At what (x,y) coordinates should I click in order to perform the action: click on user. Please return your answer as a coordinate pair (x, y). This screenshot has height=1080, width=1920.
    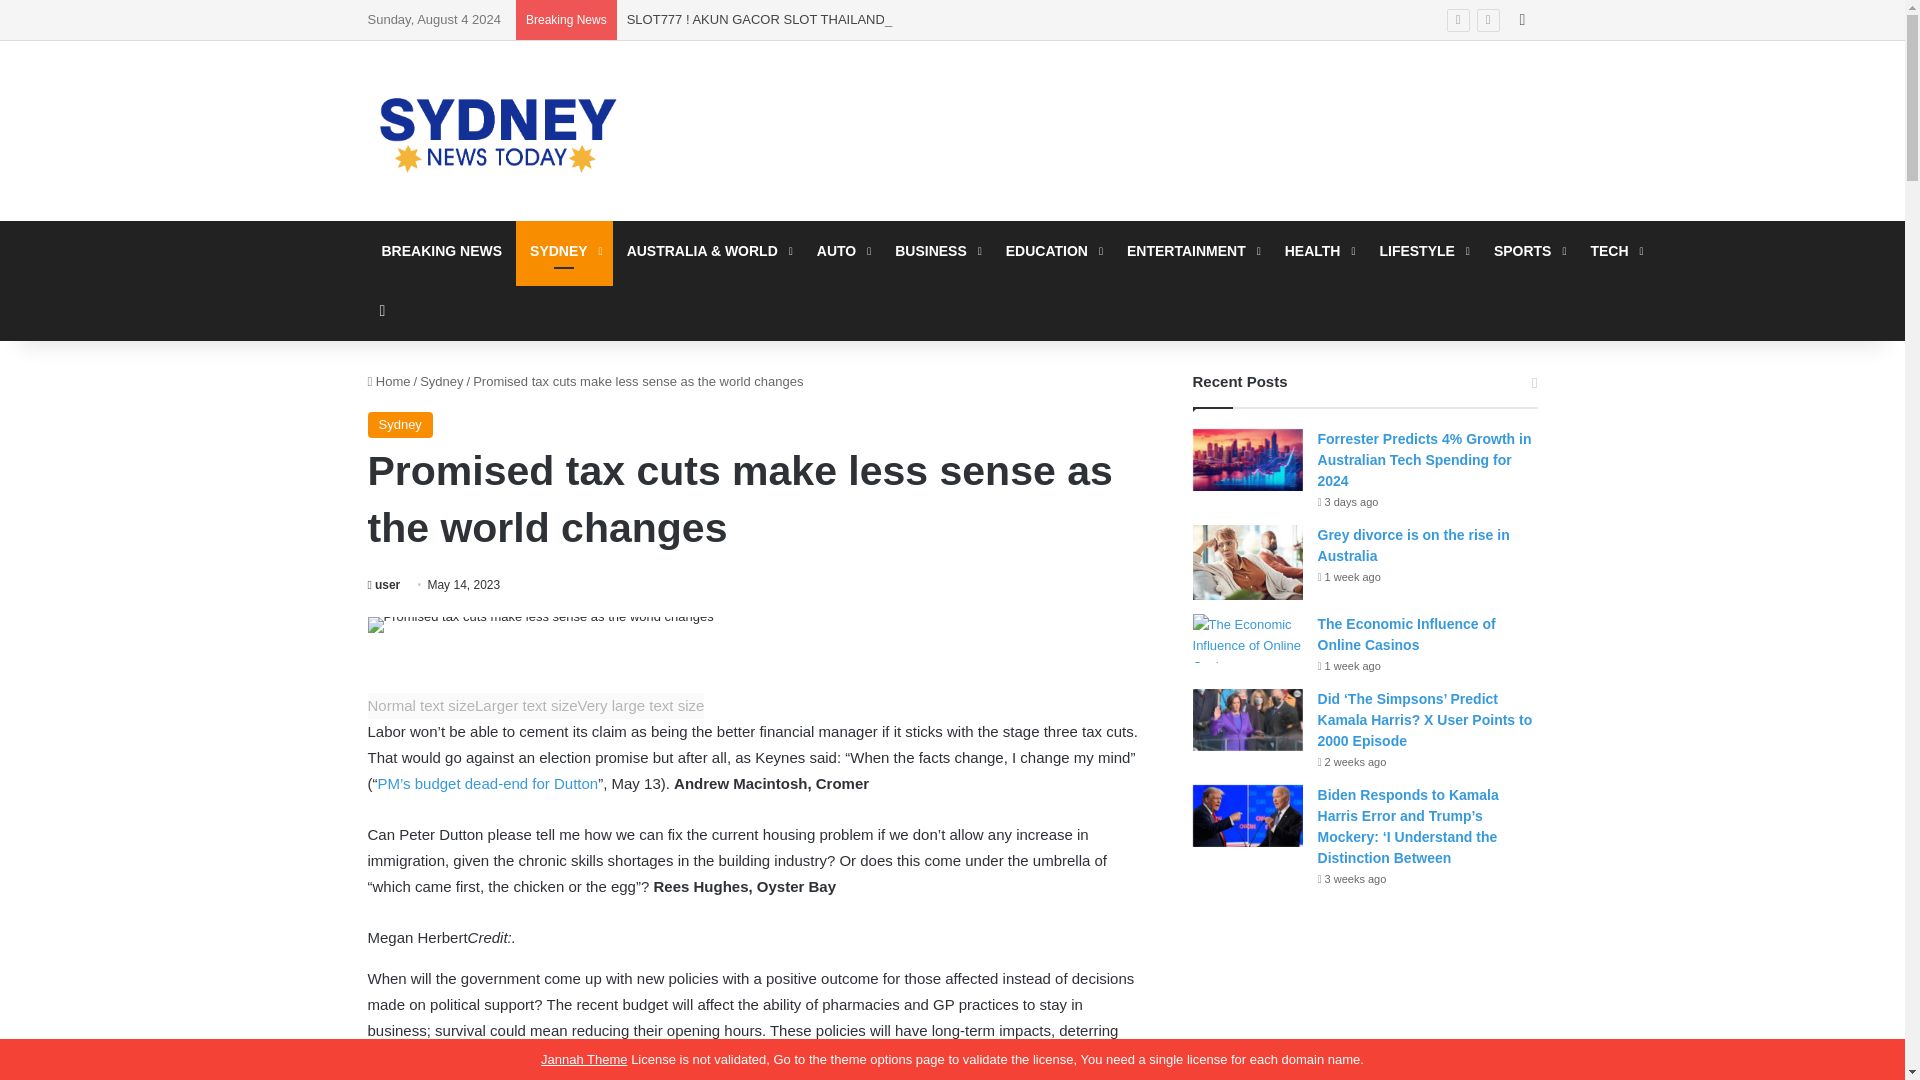
    Looking at the image, I should click on (384, 584).